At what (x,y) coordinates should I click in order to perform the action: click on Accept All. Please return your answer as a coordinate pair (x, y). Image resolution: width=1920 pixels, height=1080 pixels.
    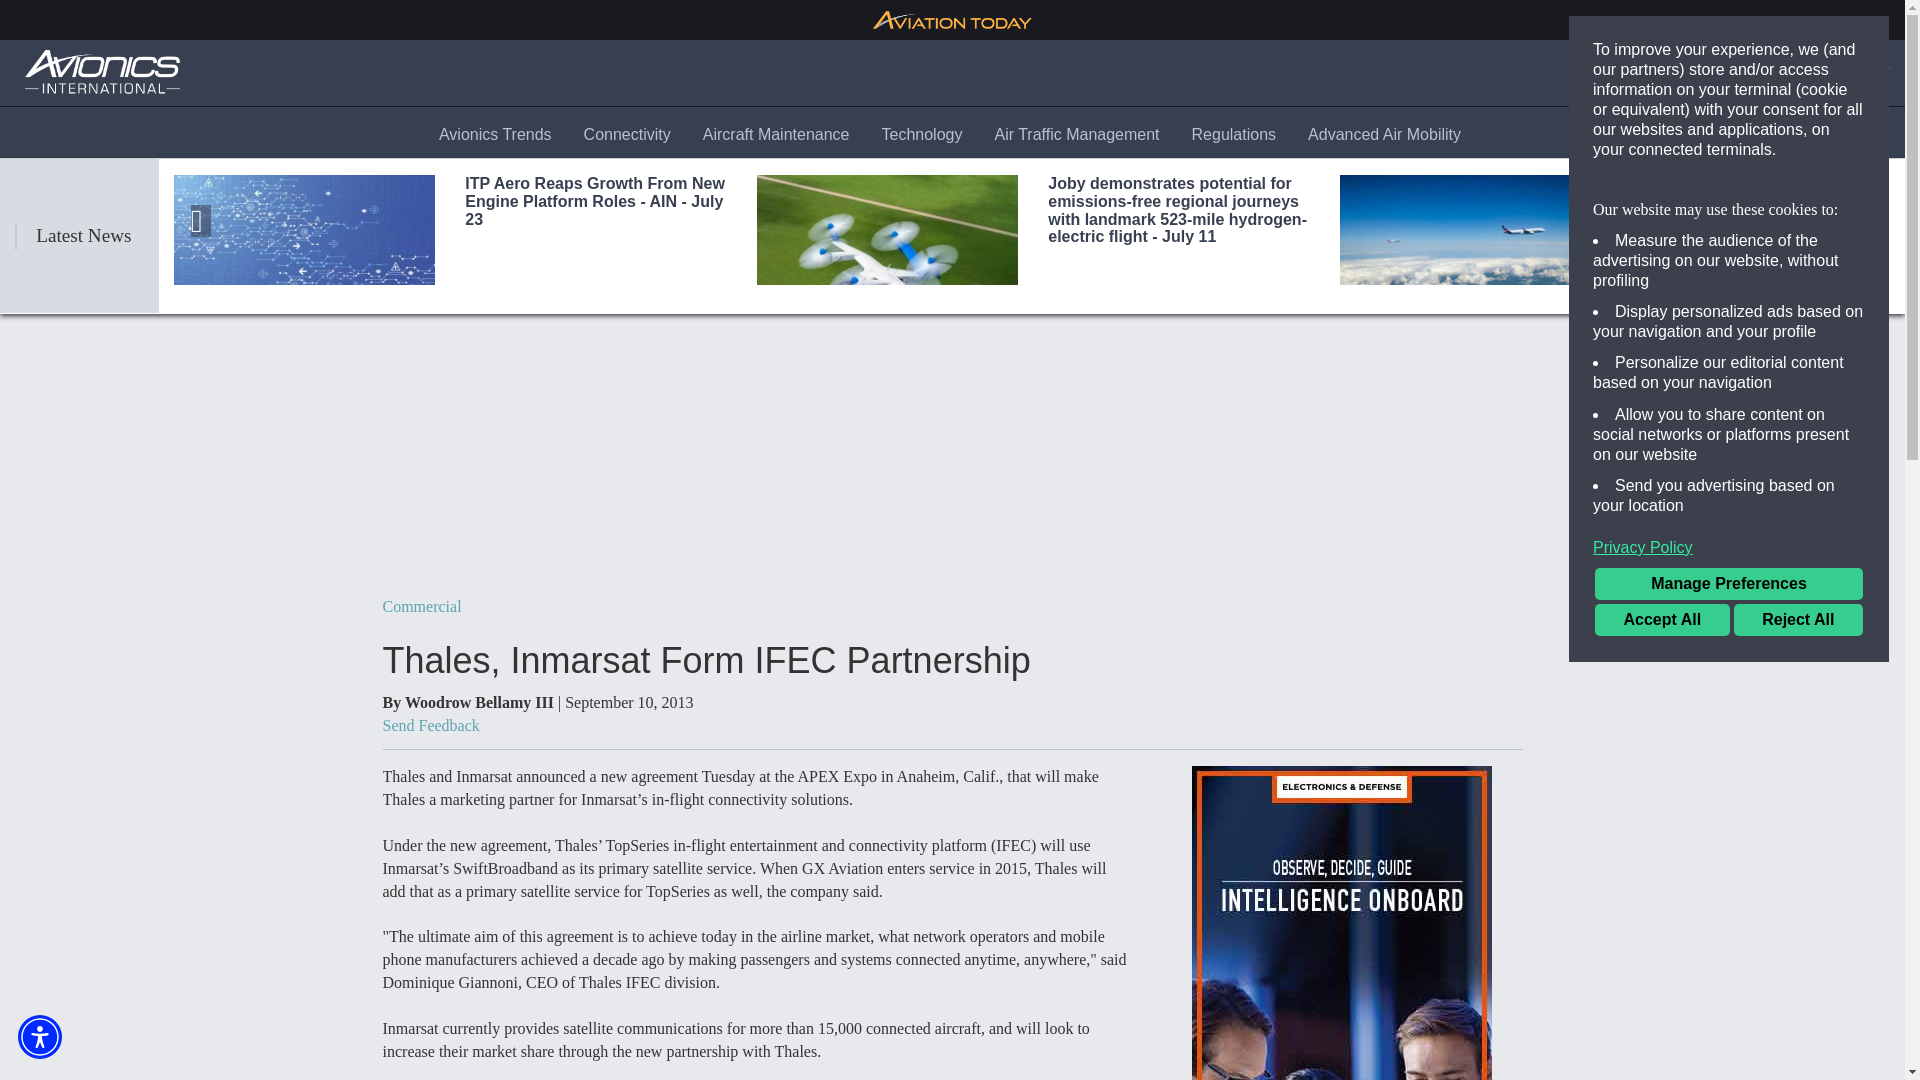
    Looking at the image, I should click on (1662, 620).